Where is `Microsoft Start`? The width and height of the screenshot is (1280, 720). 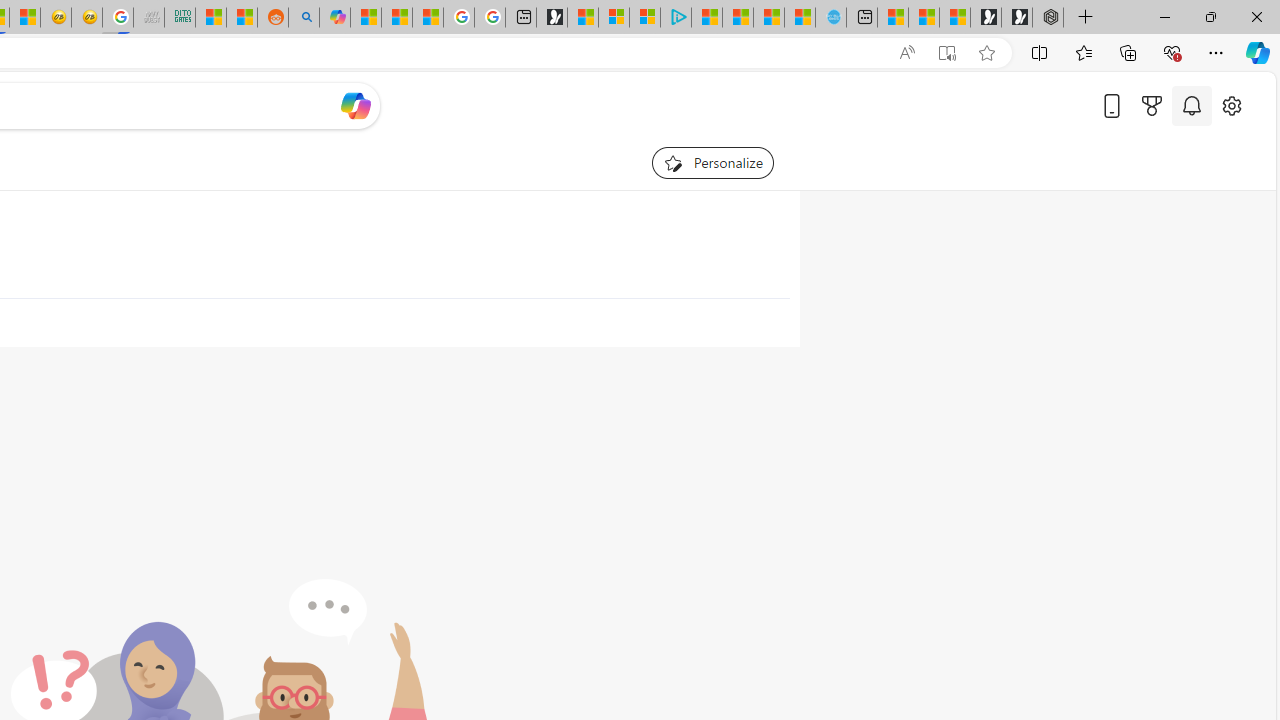 Microsoft Start is located at coordinates (768, 18).